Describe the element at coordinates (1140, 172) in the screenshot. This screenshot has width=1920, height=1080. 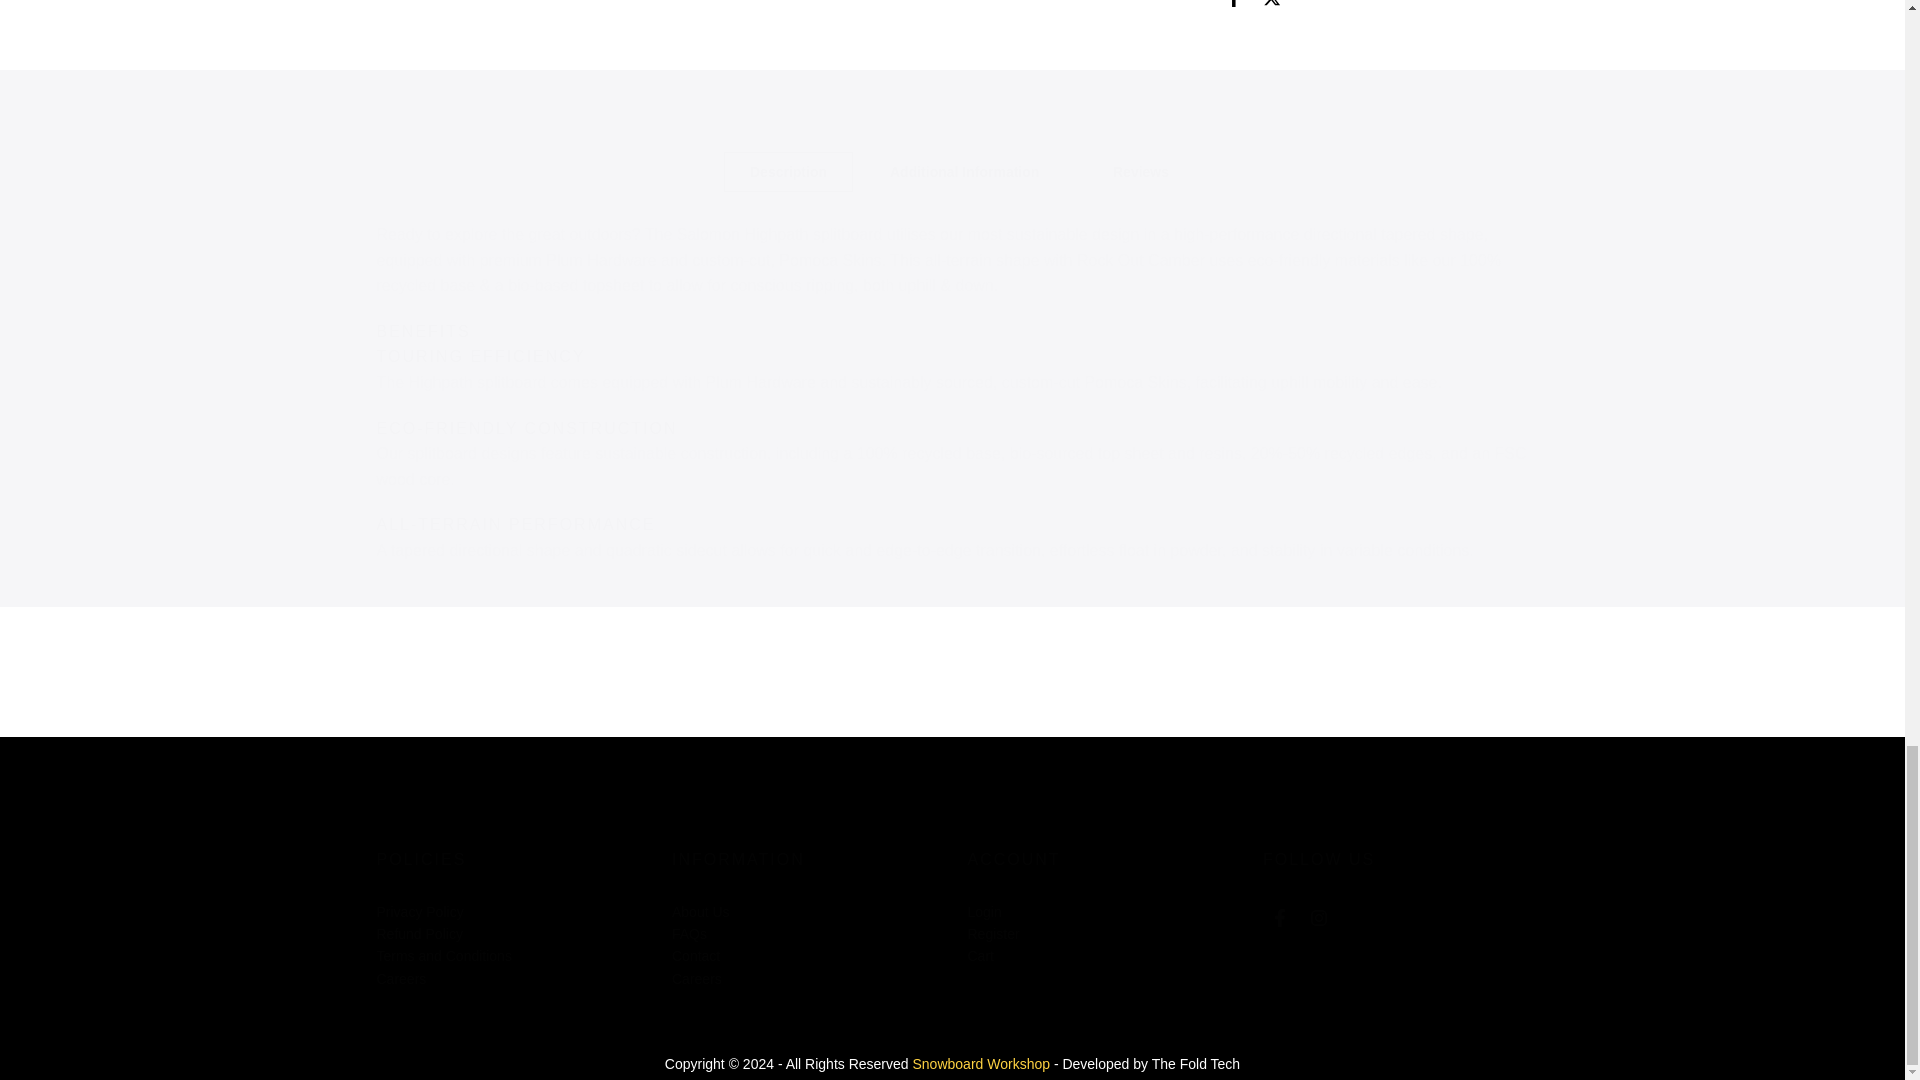
I see `Reviews` at that location.